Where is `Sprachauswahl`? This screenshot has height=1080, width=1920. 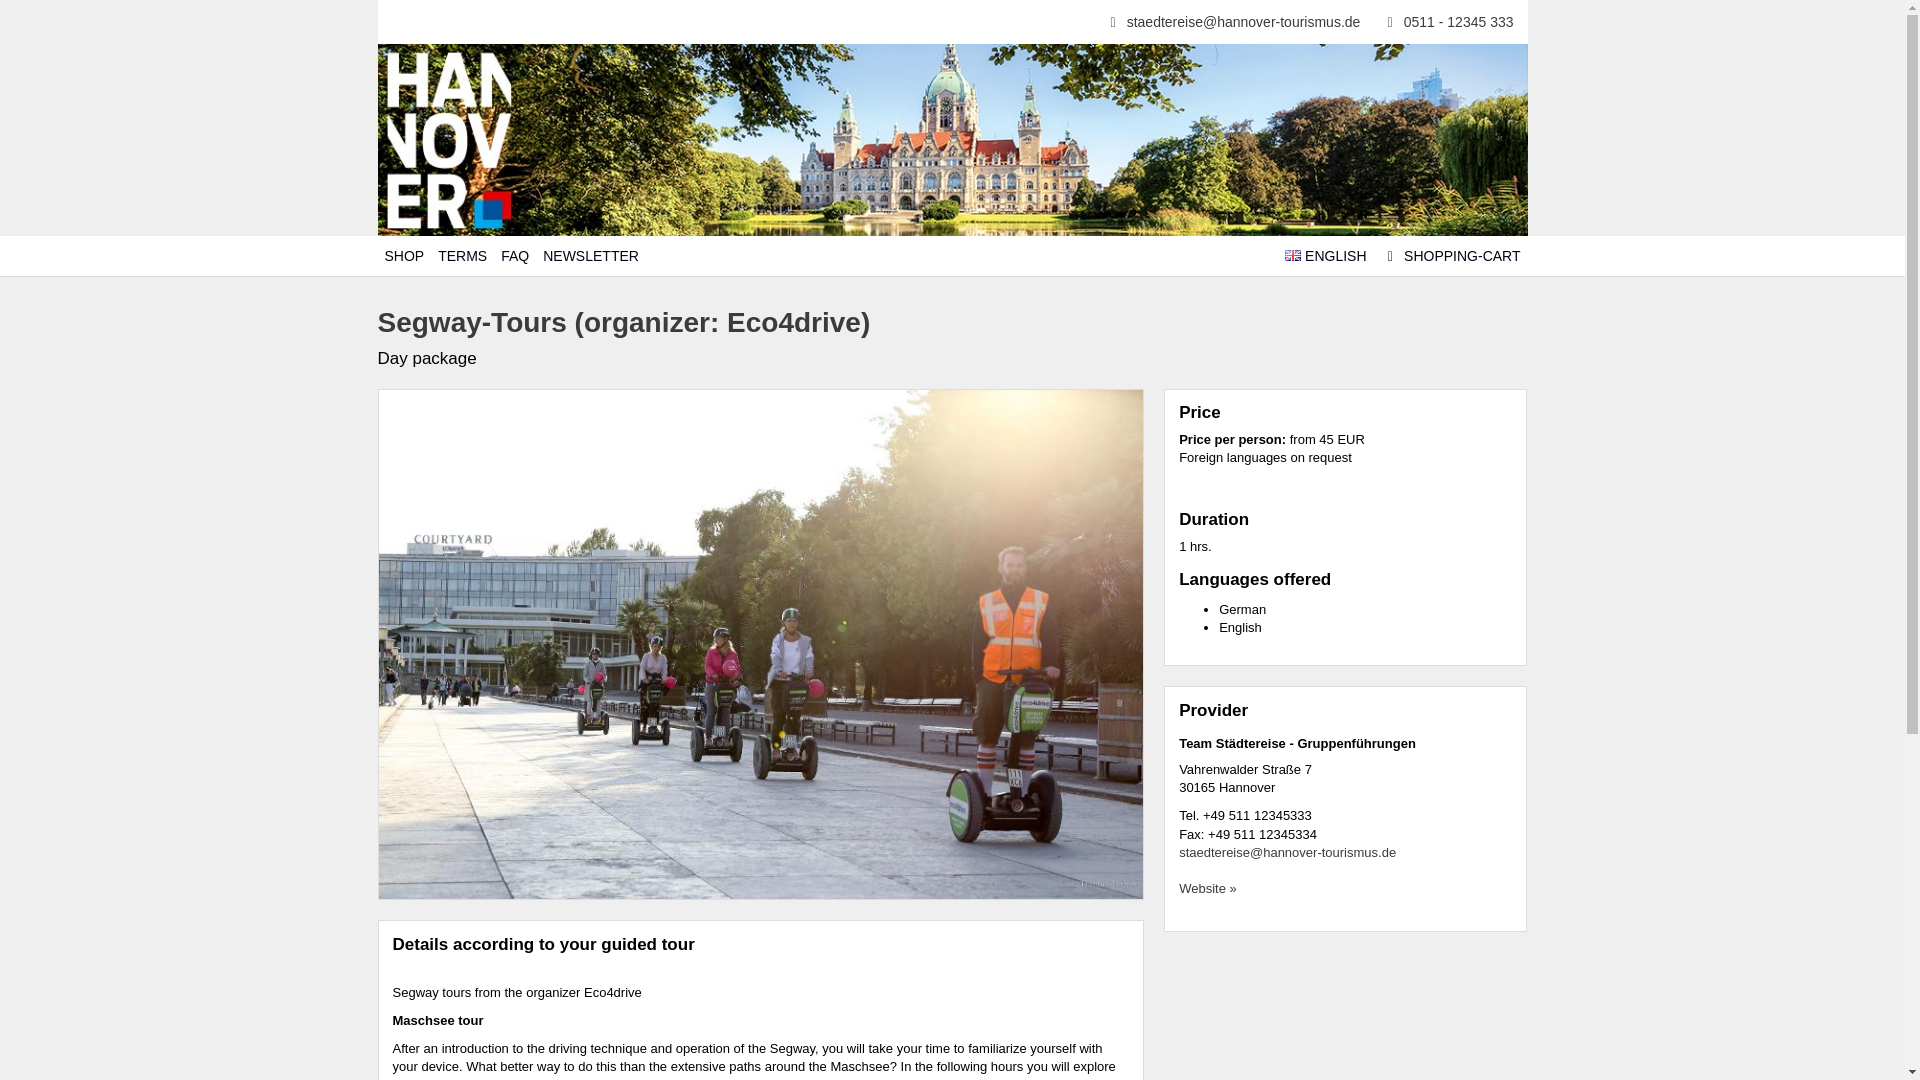
Sprachauswahl is located at coordinates (1325, 256).